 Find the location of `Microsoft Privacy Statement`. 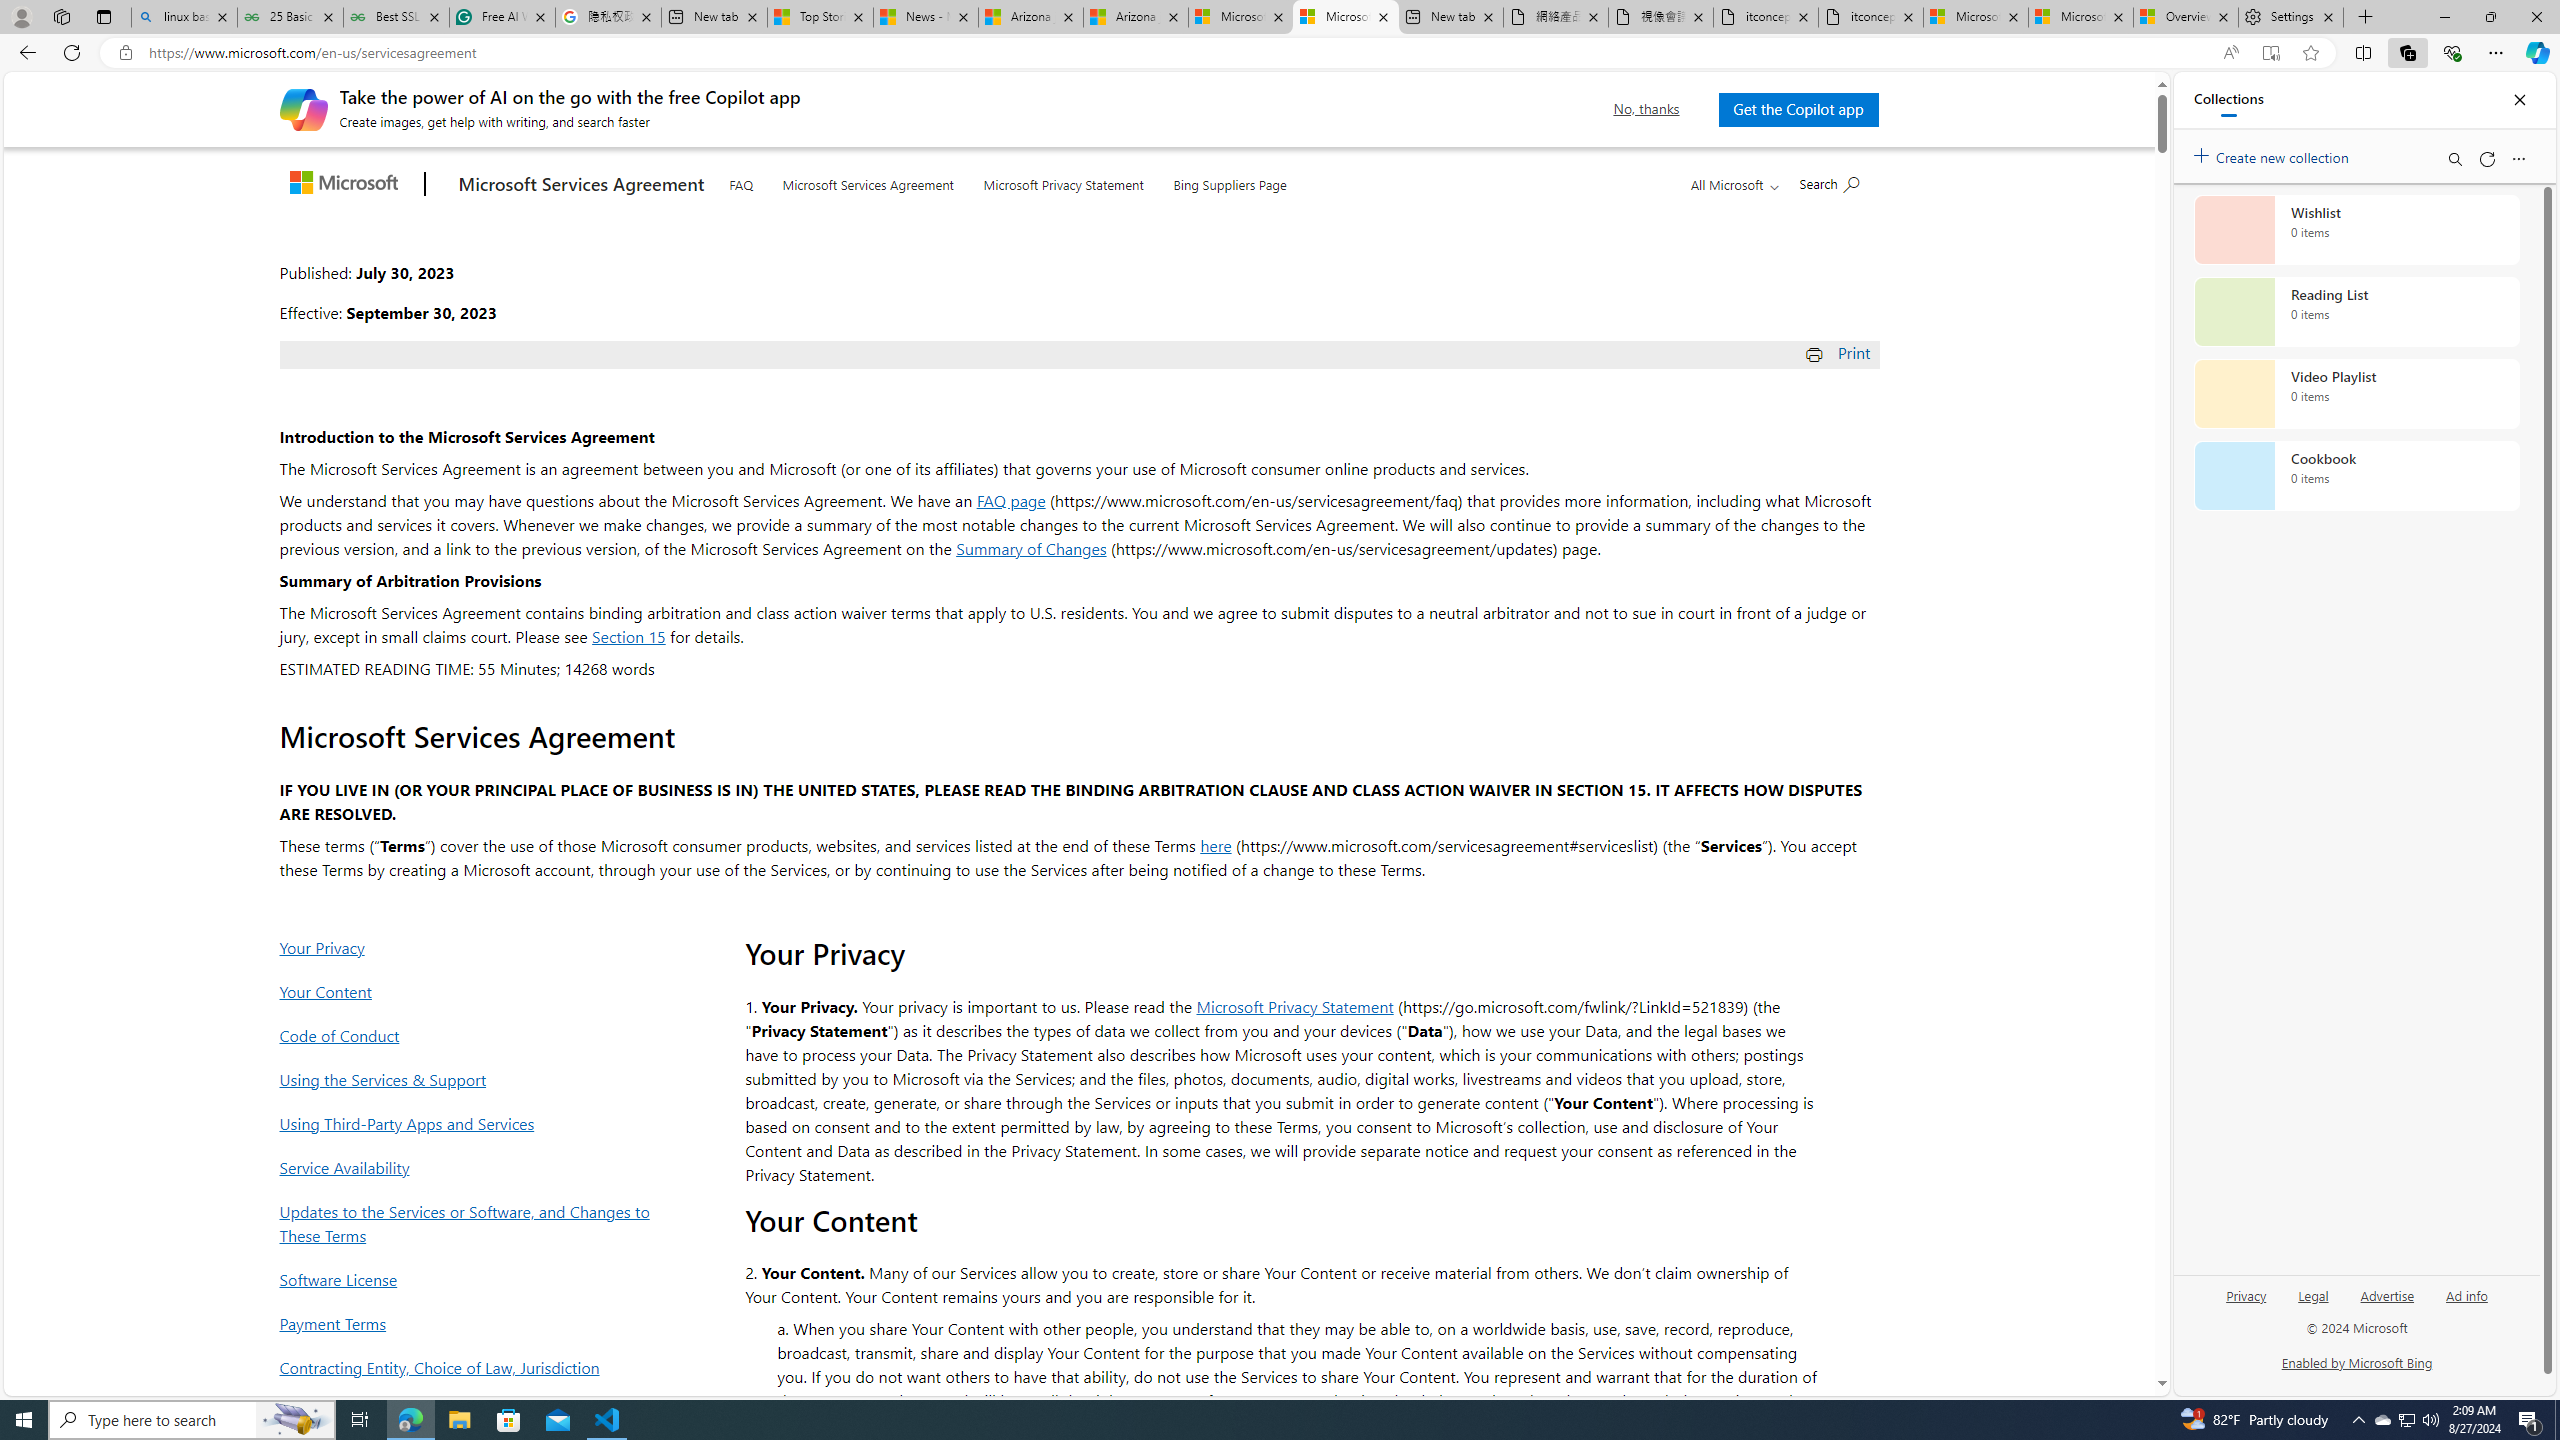

Microsoft Privacy Statement is located at coordinates (1064, 180).